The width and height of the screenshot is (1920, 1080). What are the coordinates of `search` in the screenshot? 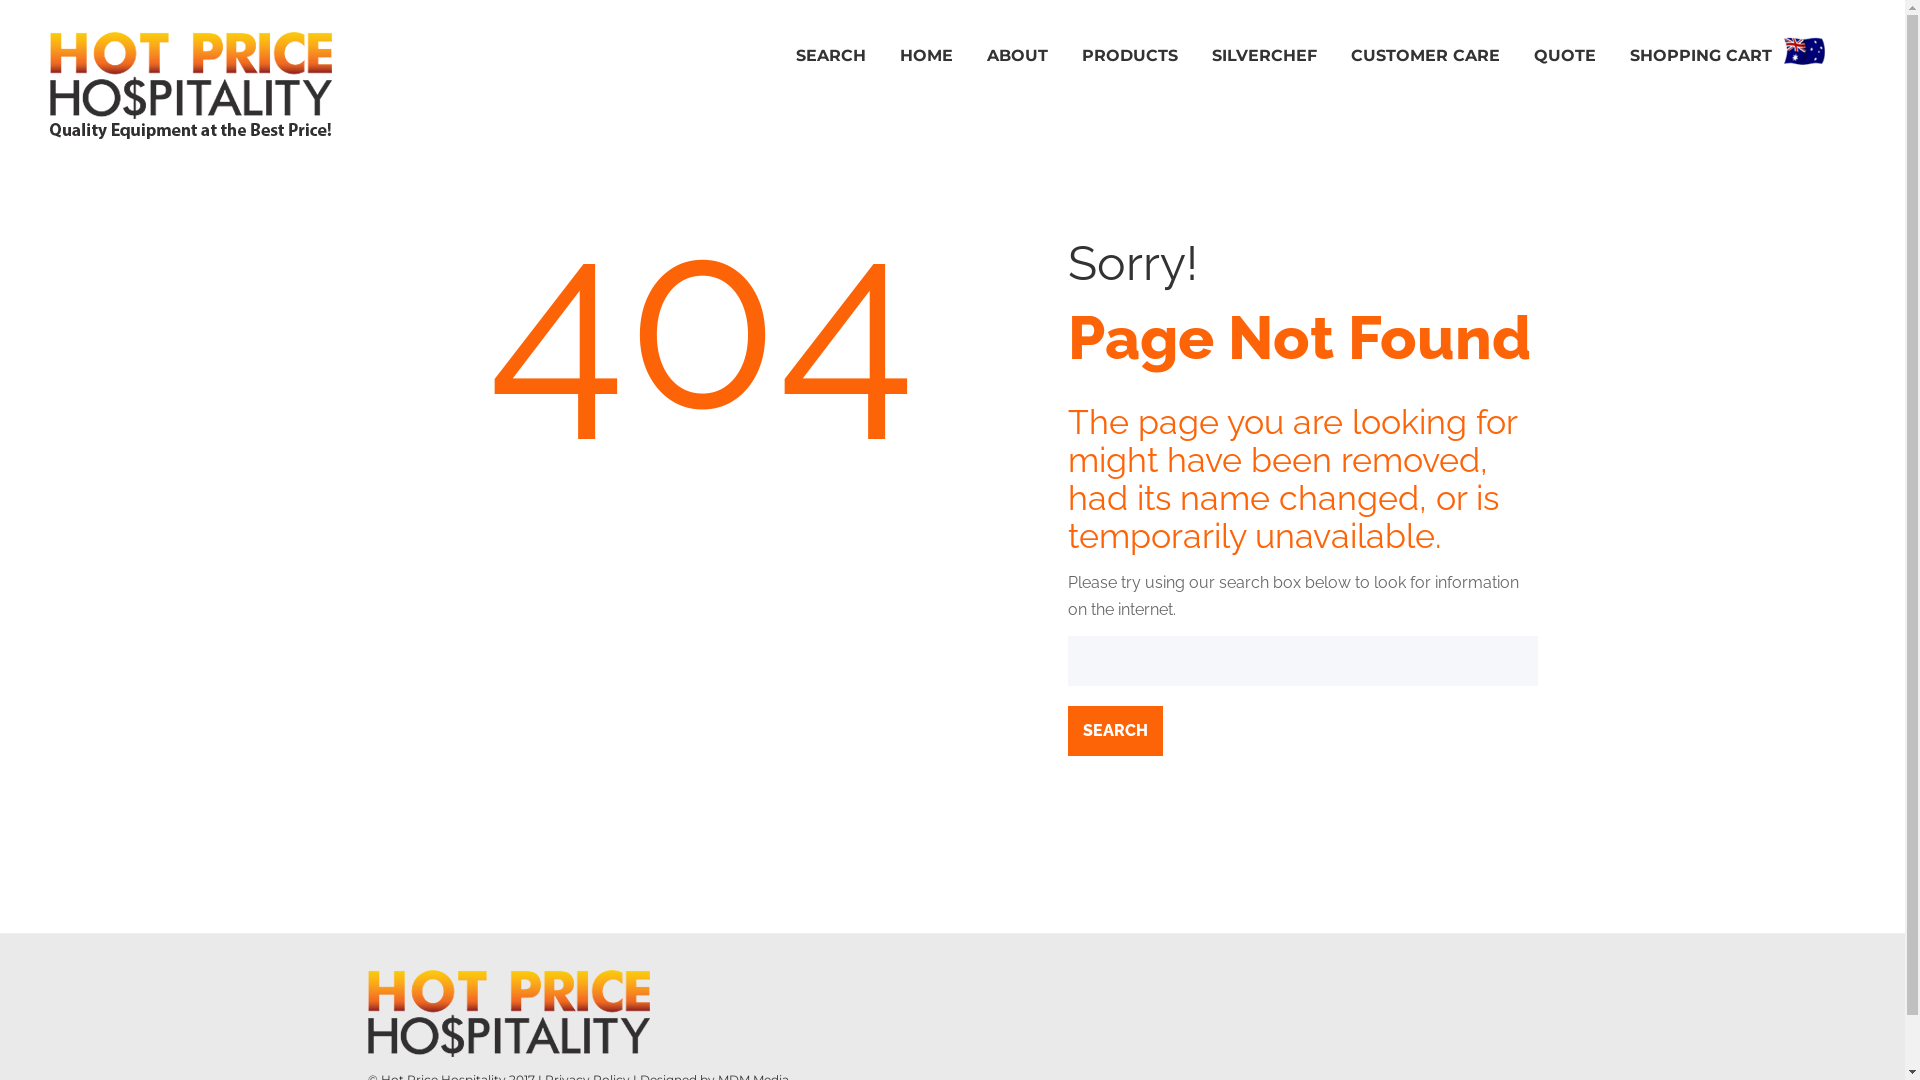 It's located at (1116, 731).